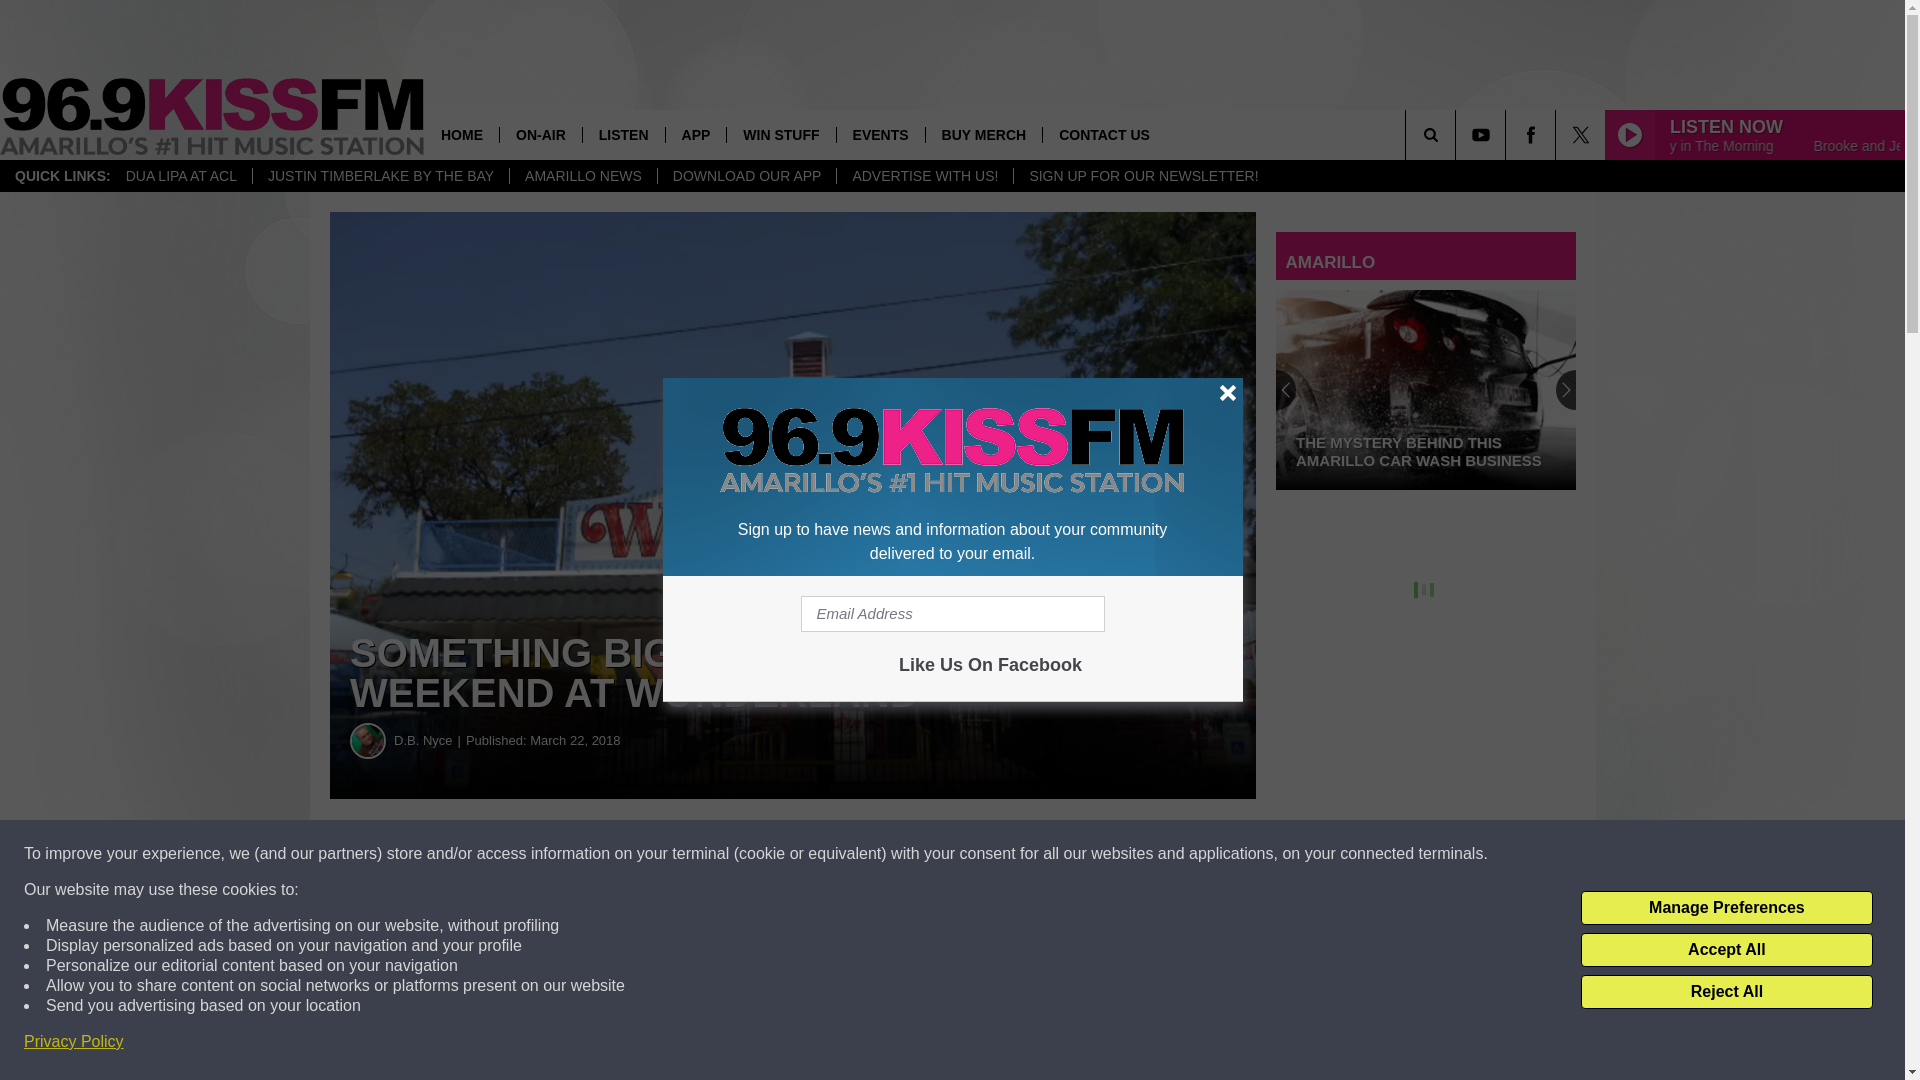  I want to click on HOME, so click(462, 134).